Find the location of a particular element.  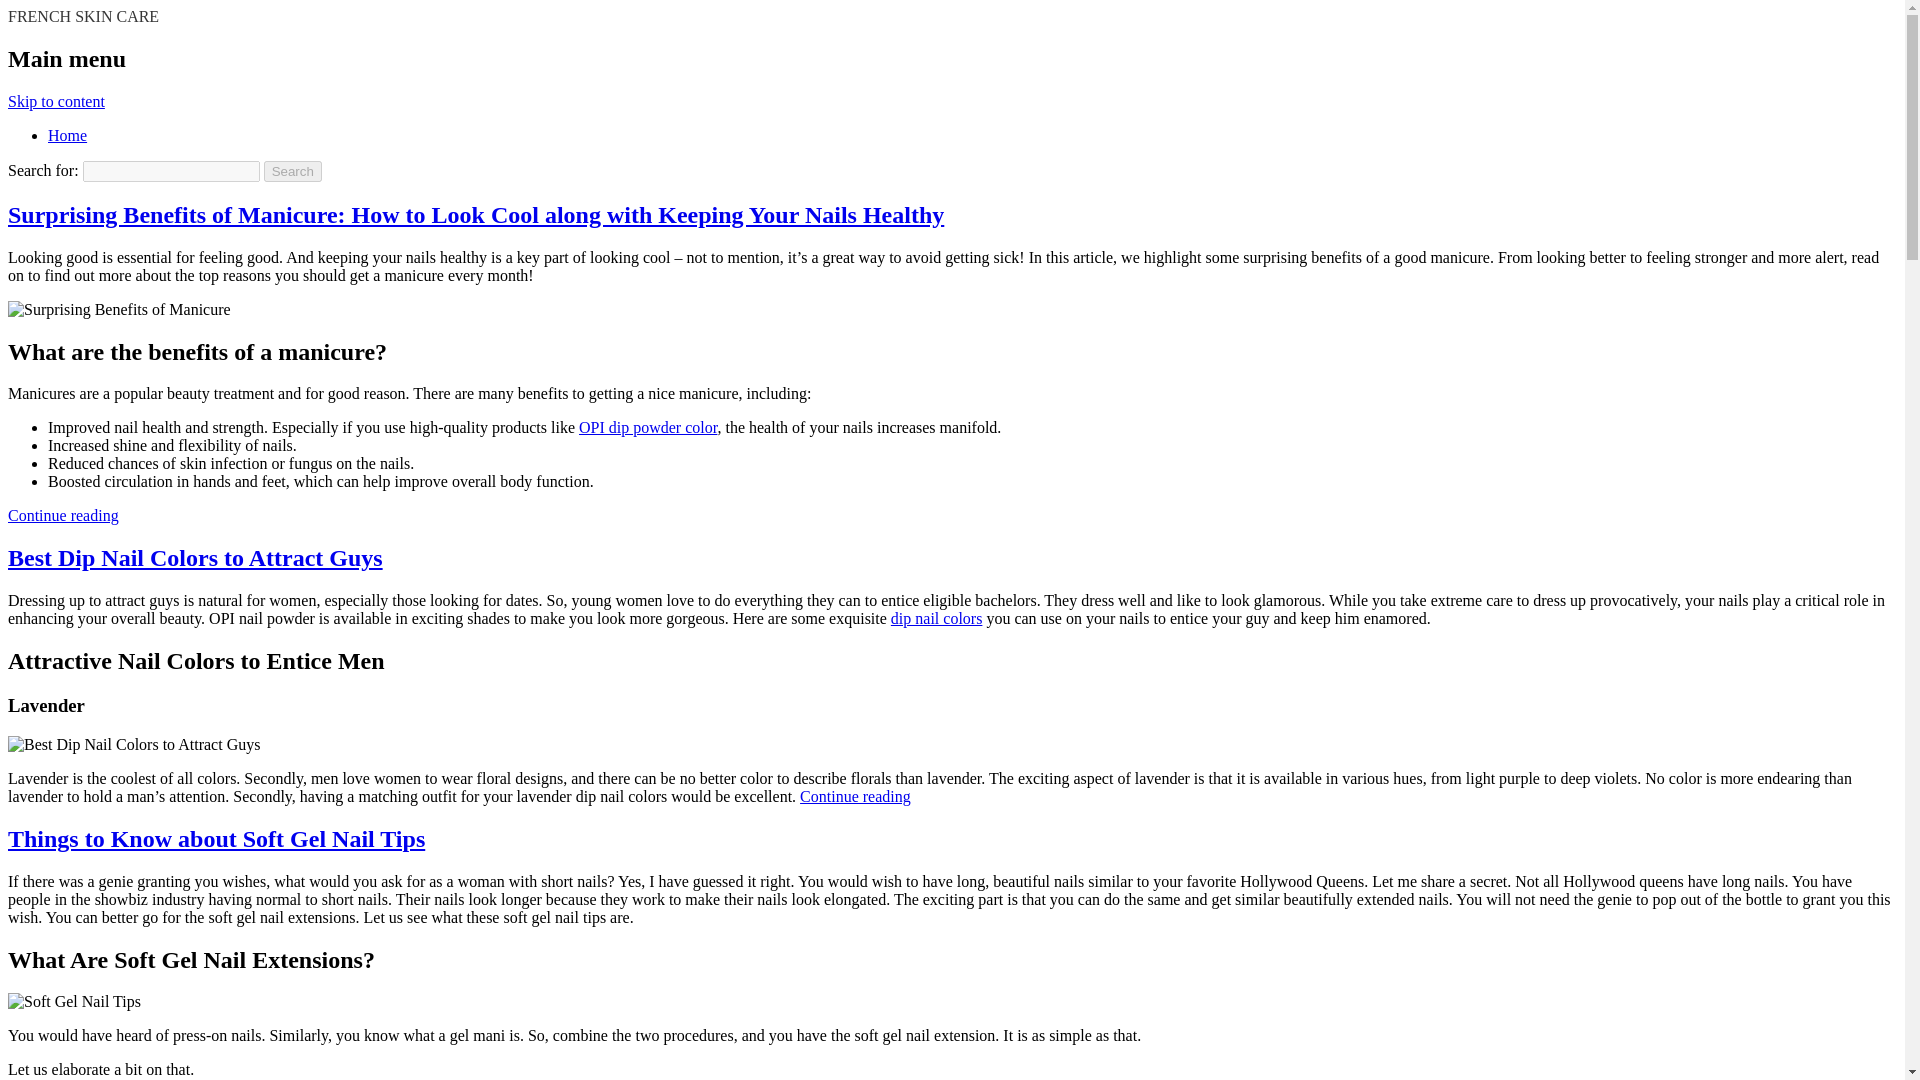

Search is located at coordinates (293, 171).